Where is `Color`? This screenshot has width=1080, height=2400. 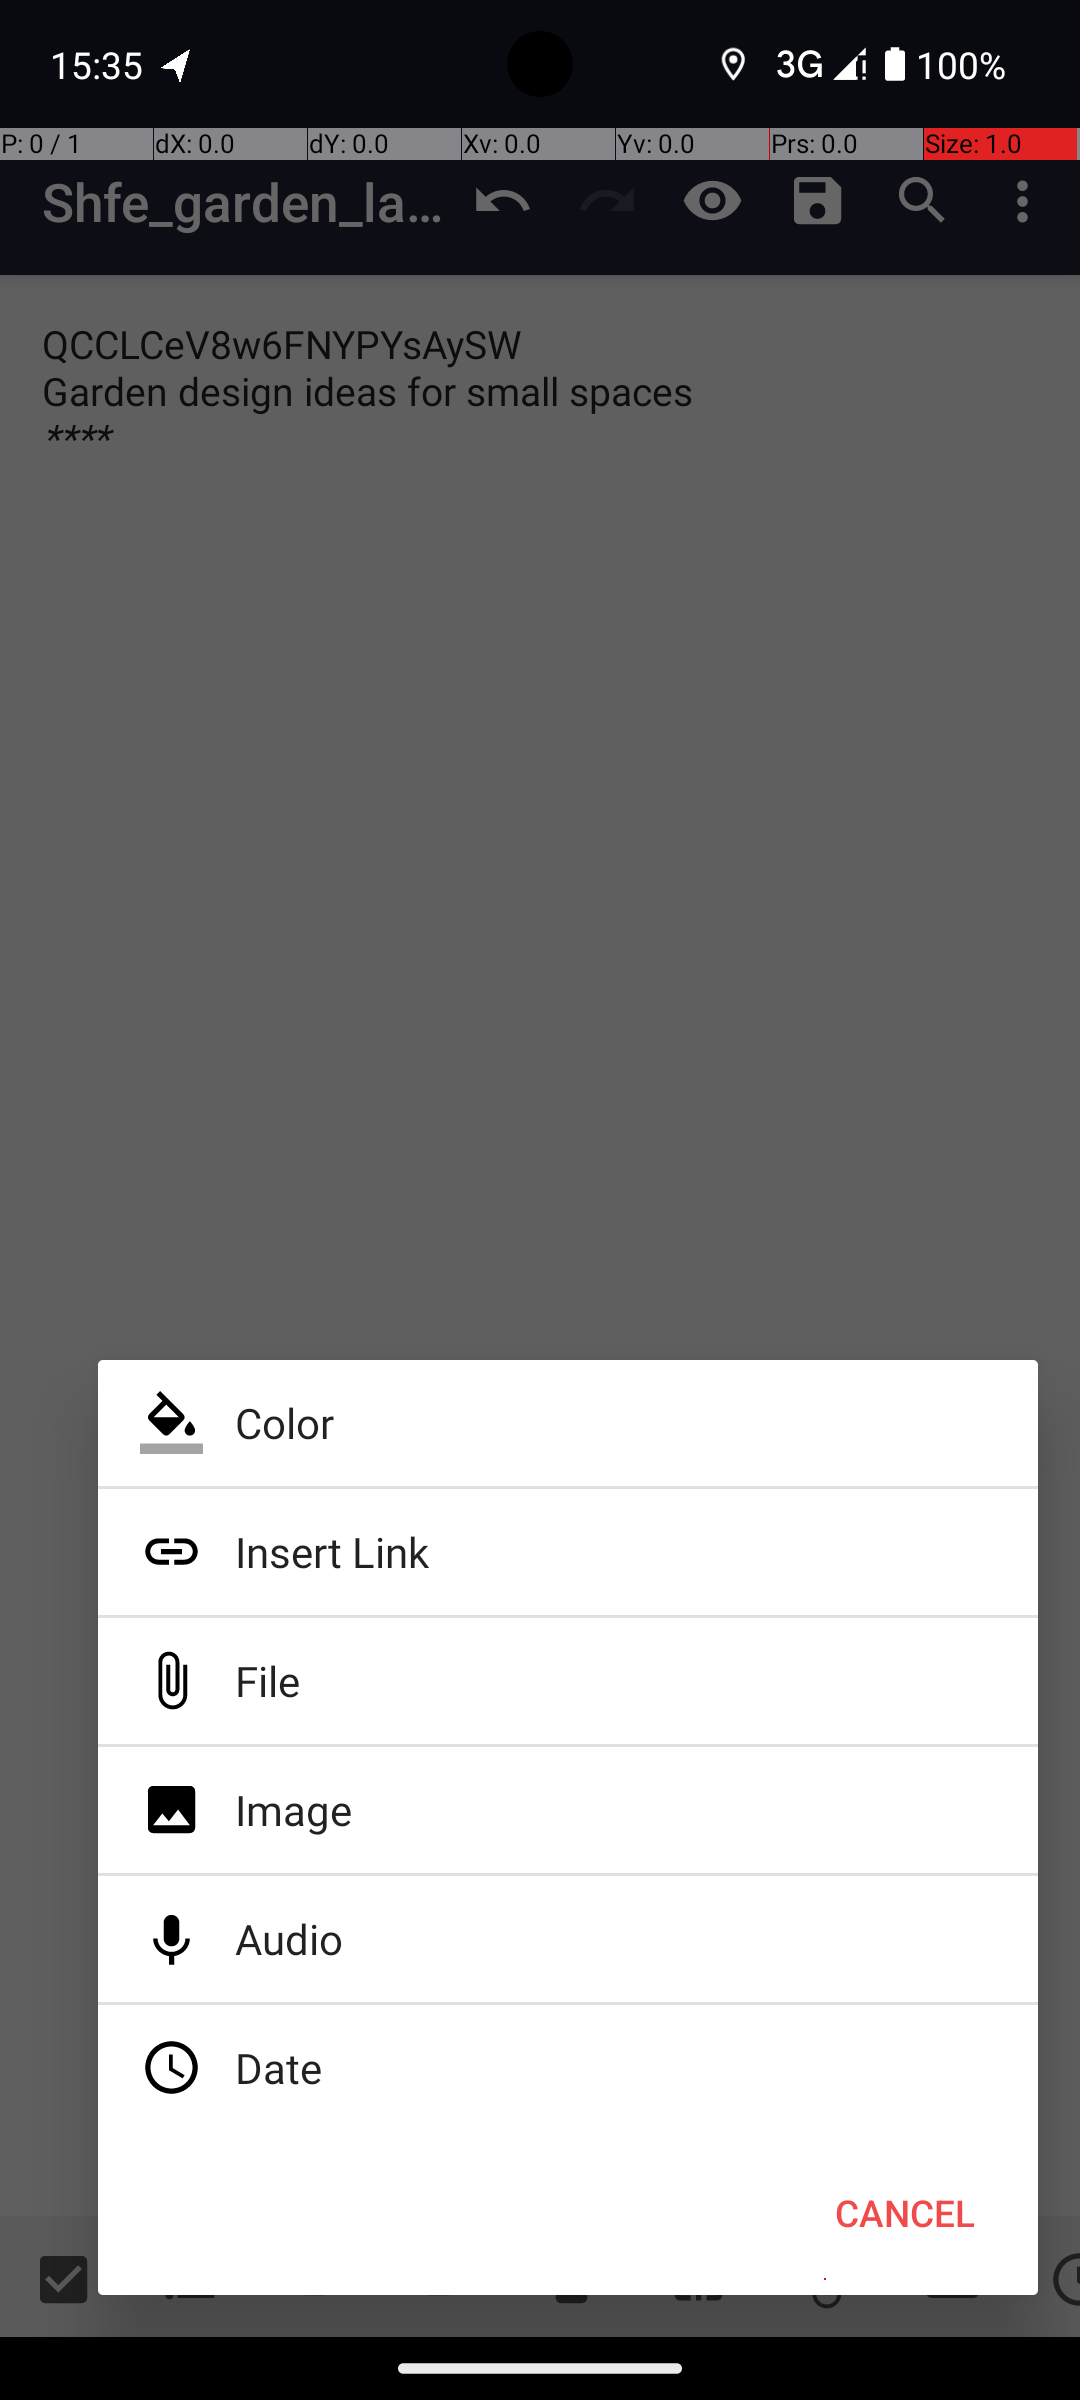
Color is located at coordinates (568, 1423).